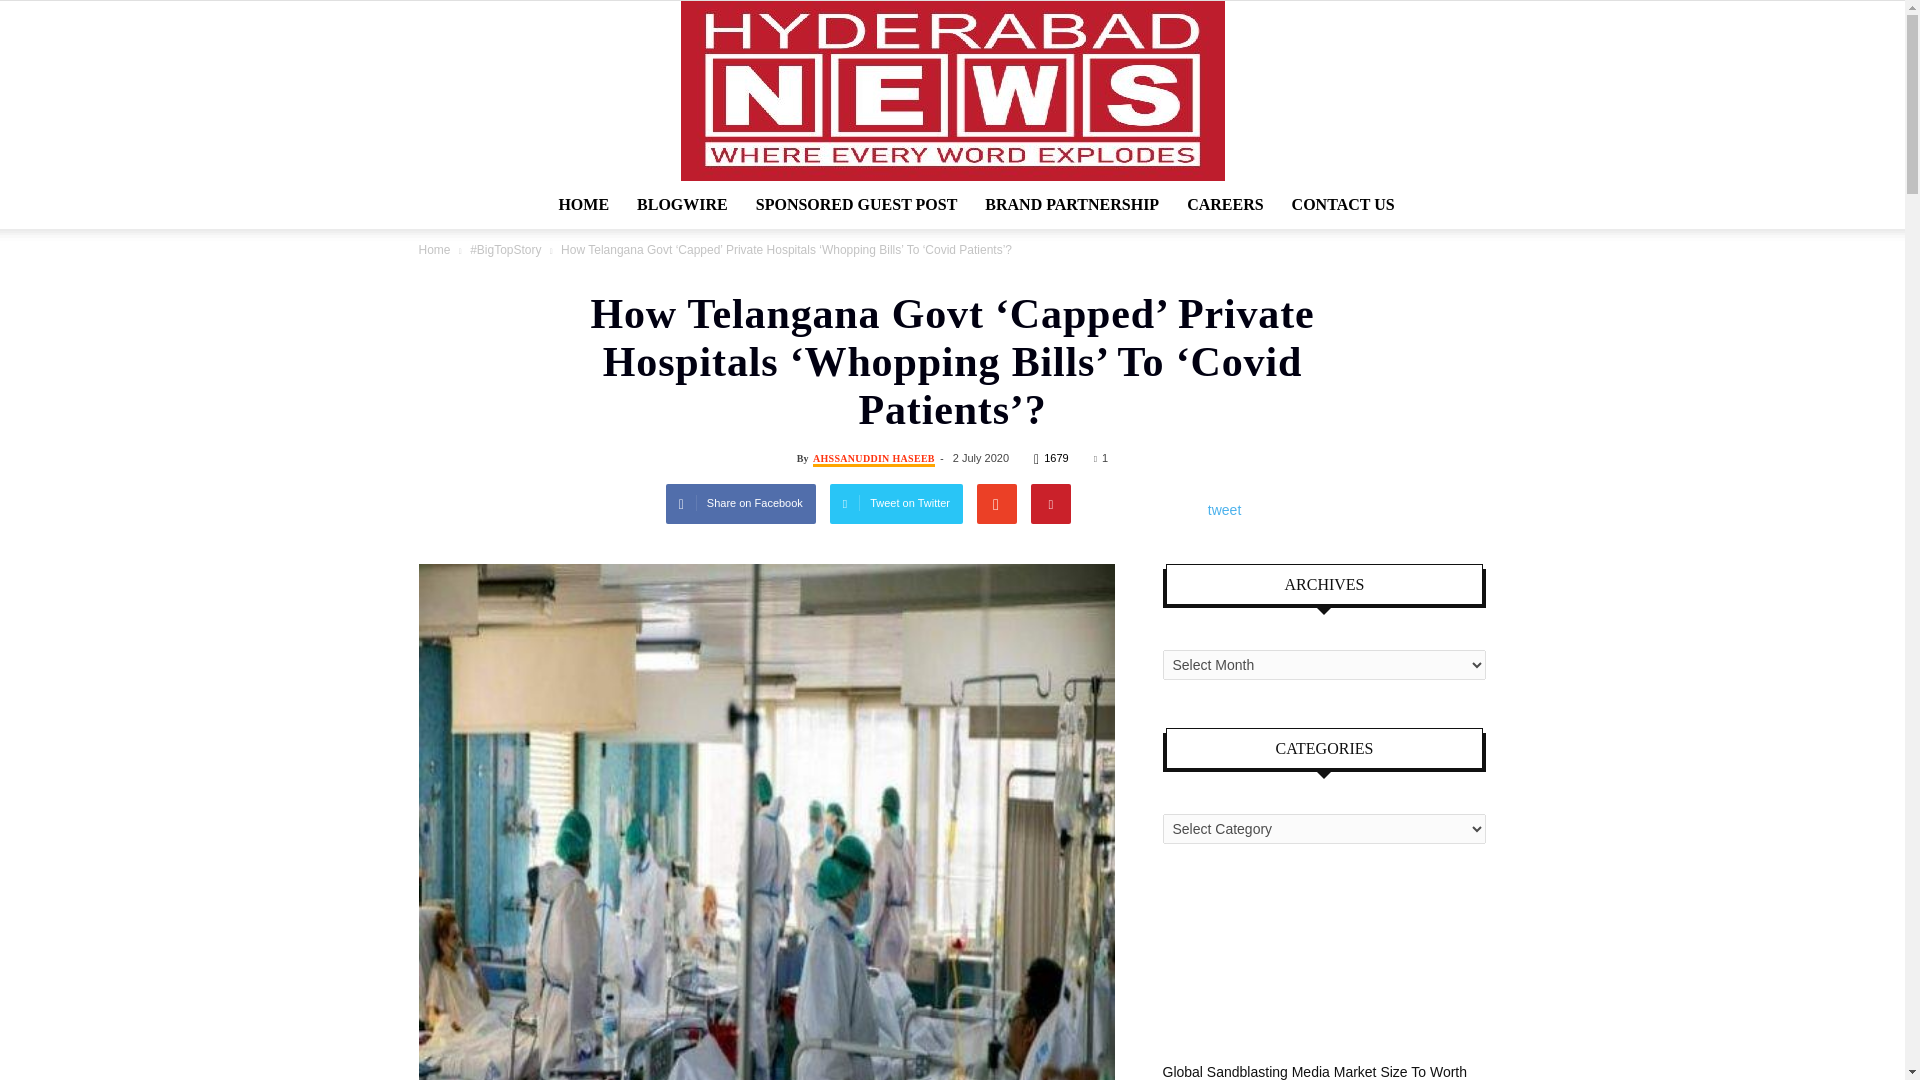 This screenshot has height=1080, width=1920. Describe the element at coordinates (952, 91) in the screenshot. I see `Hyderabad News` at that location.